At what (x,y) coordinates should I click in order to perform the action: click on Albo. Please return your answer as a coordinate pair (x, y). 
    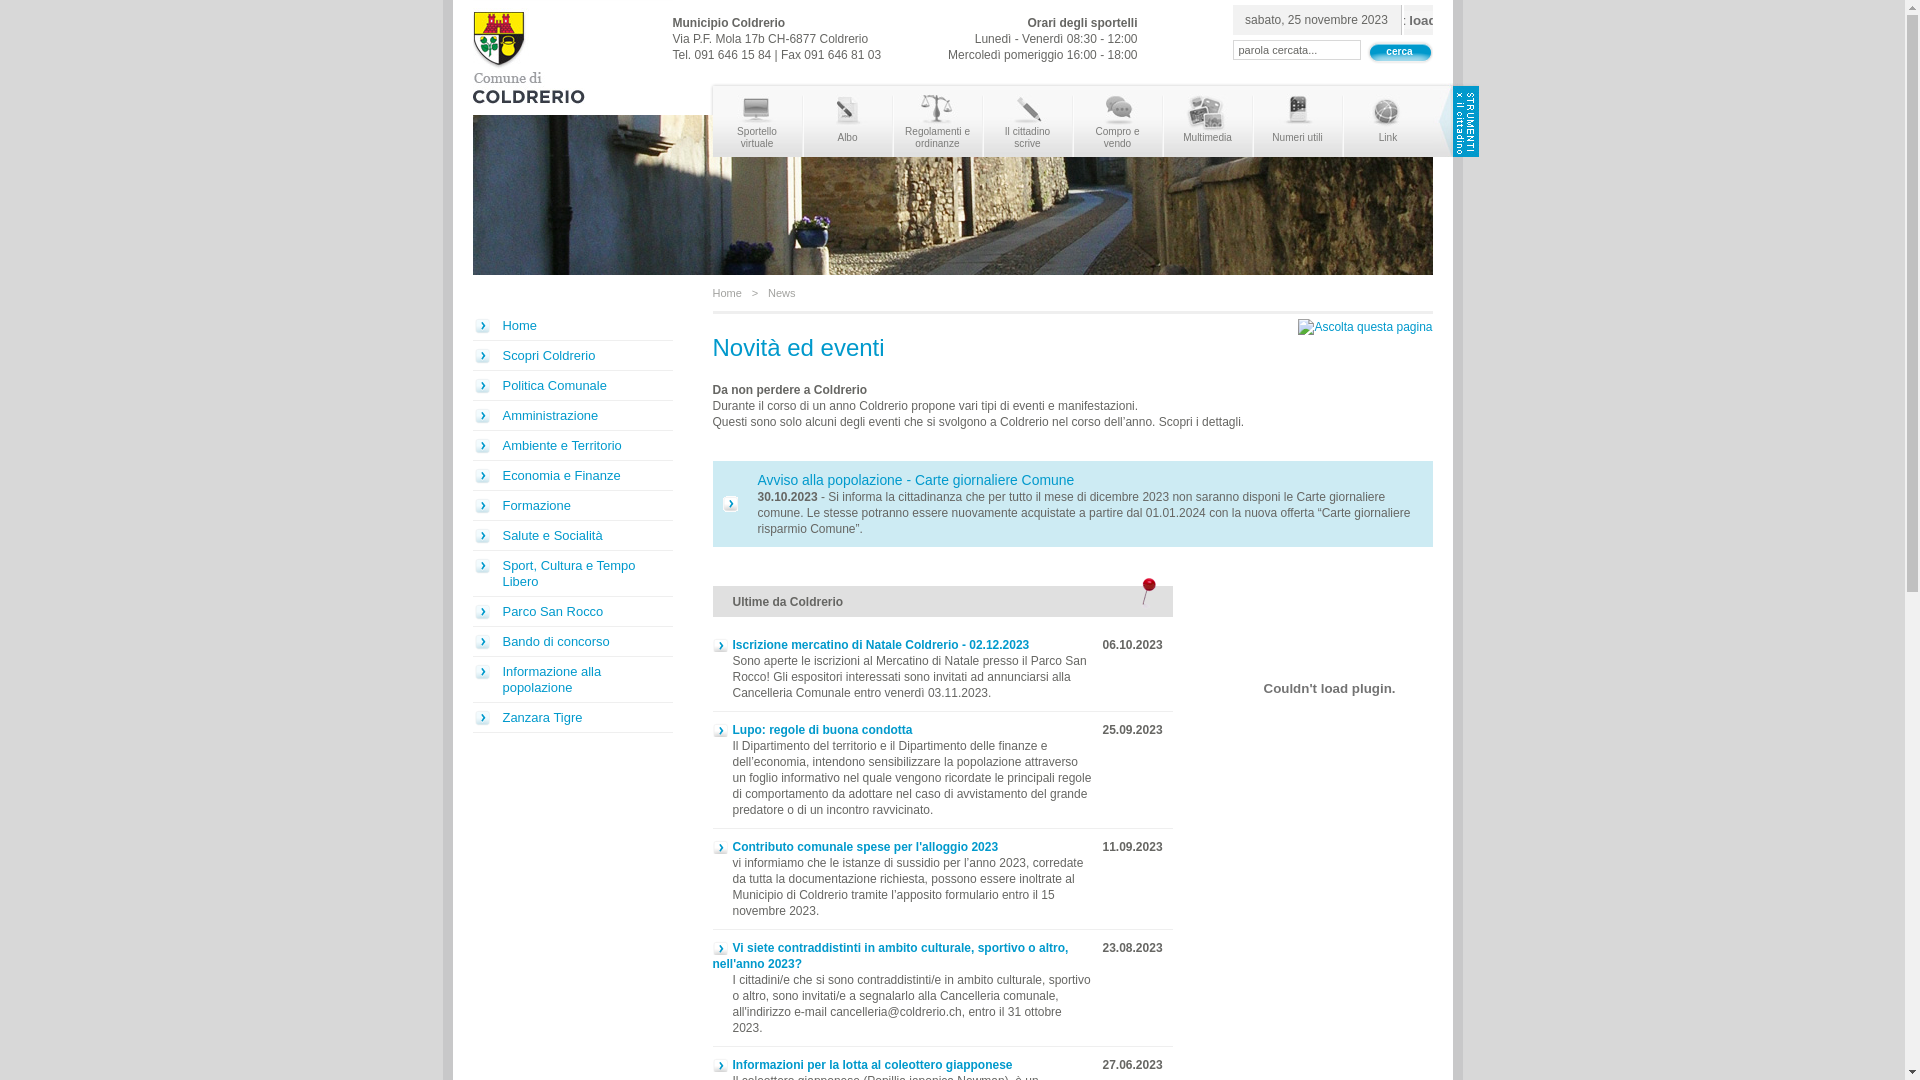
    Looking at the image, I should click on (848, 122).